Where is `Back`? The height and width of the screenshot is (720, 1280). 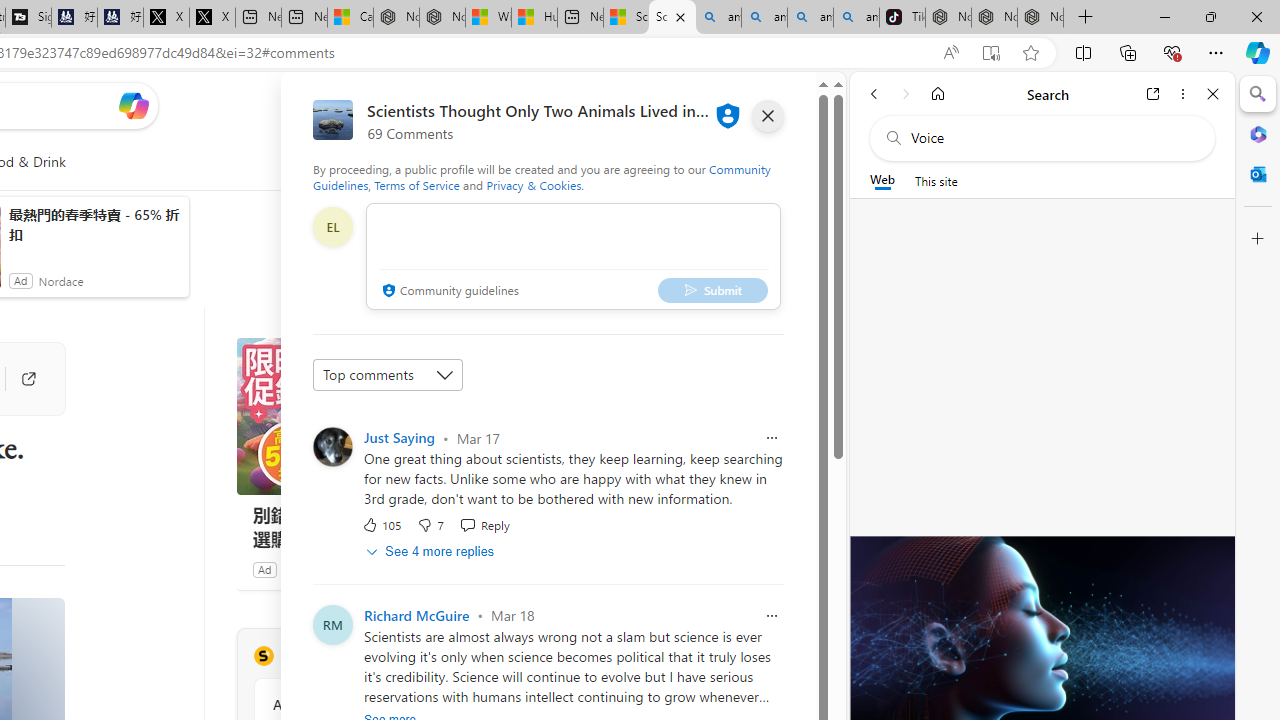
Back is located at coordinates (874, 94).